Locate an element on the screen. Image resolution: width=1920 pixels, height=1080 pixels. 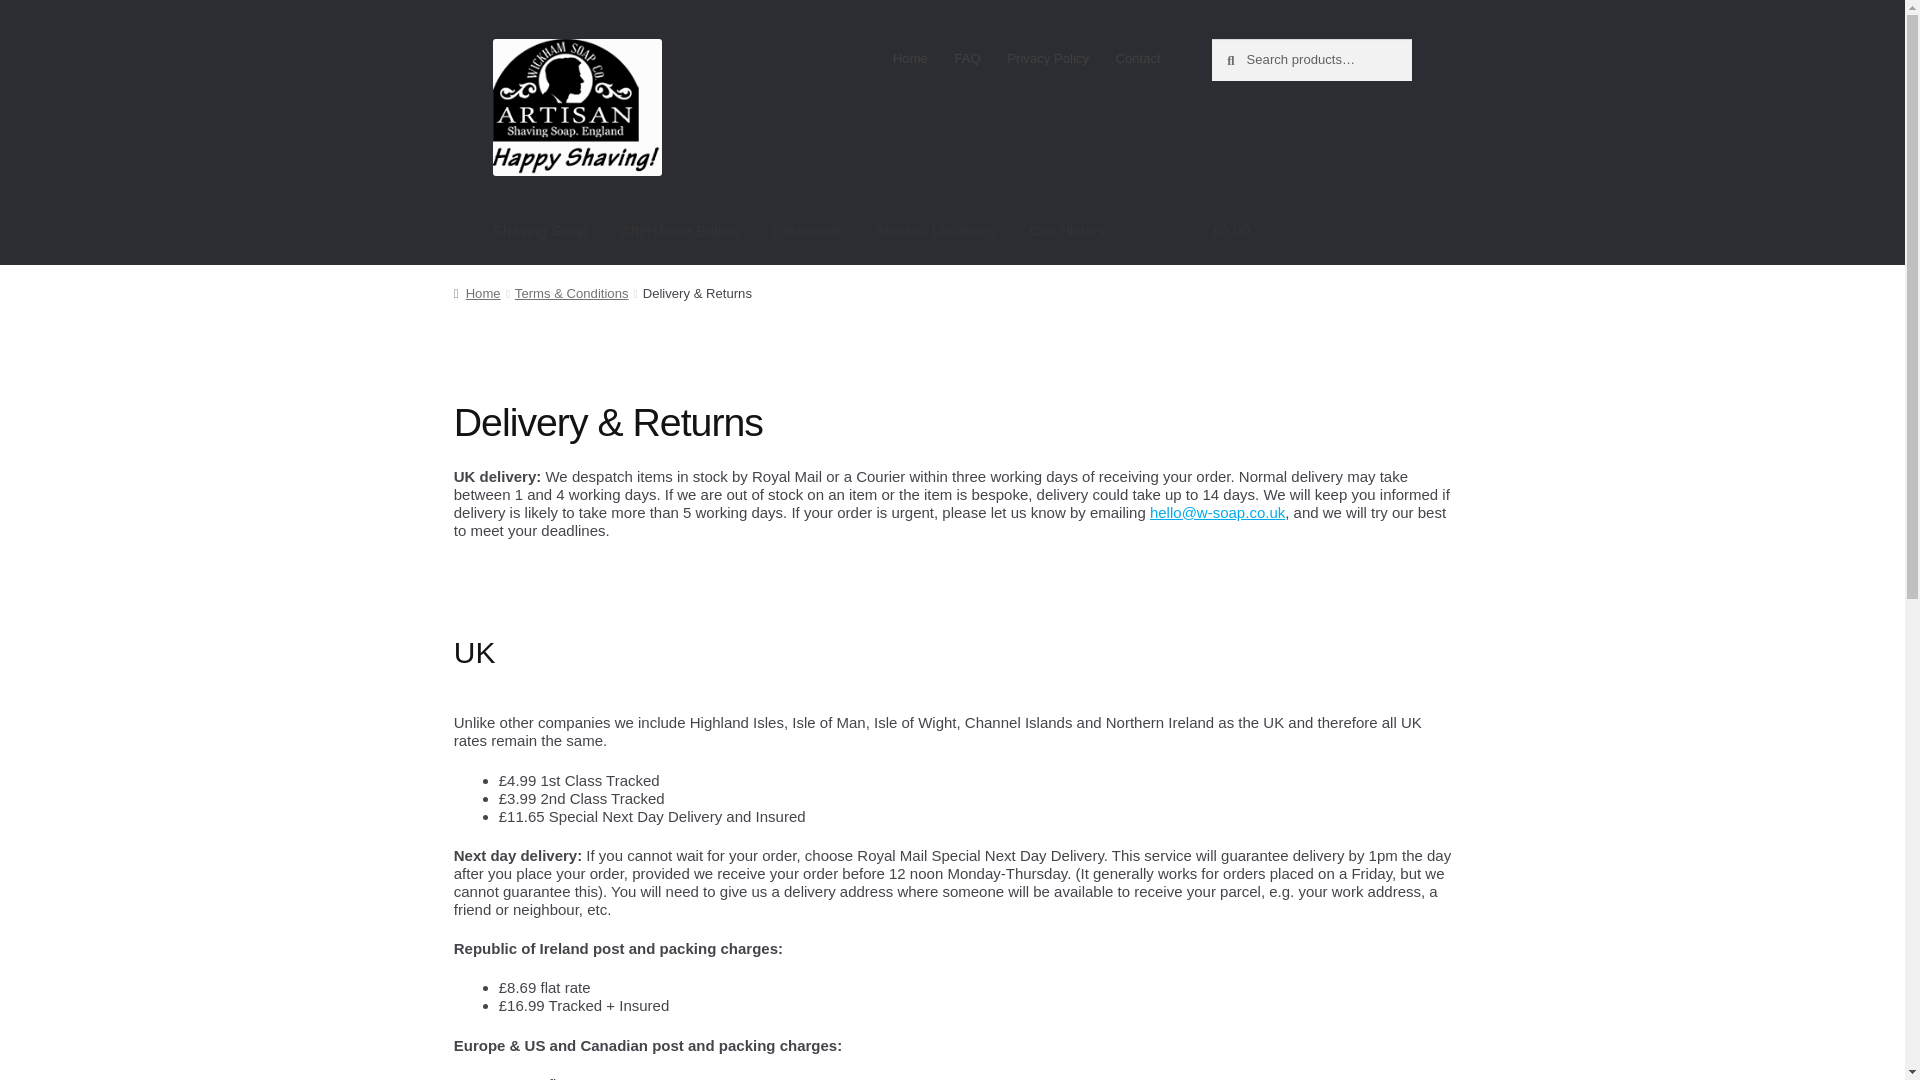
Home is located at coordinates (910, 58).